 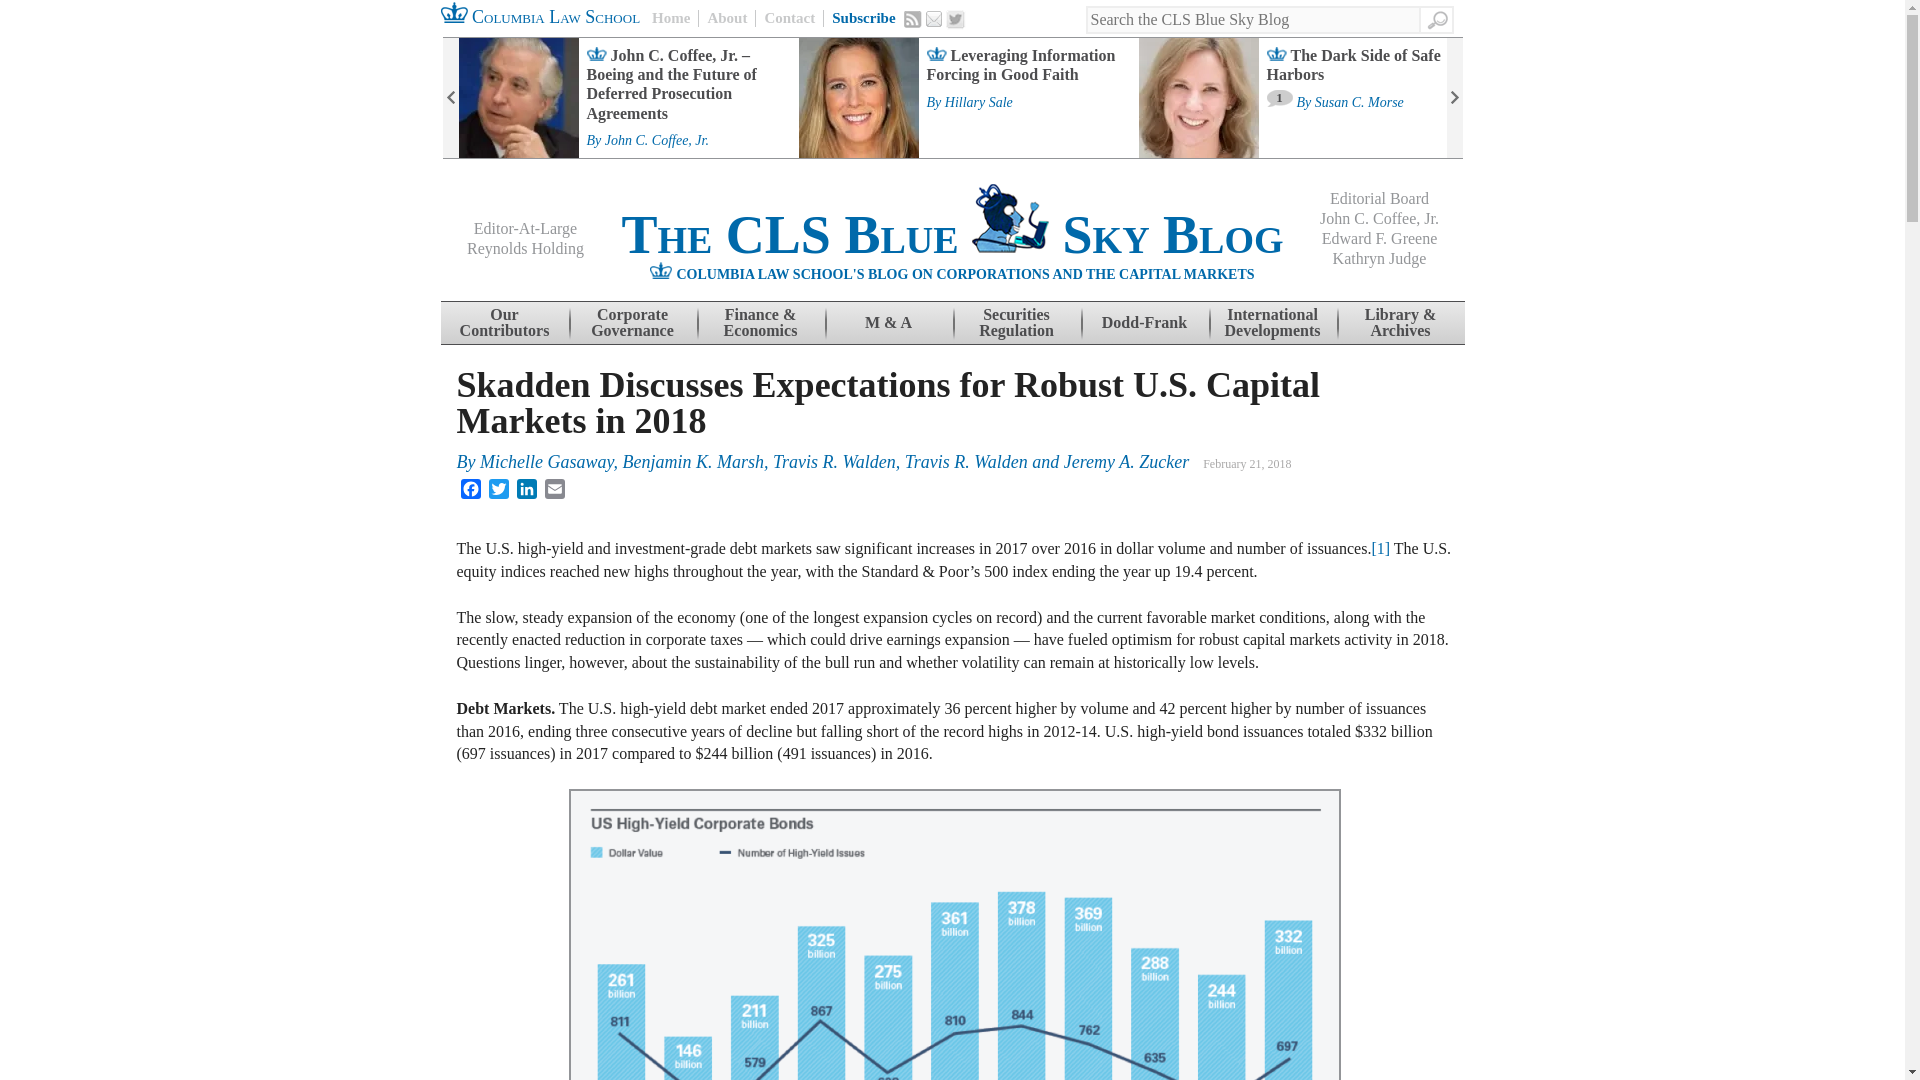 What do you see at coordinates (656, 140) in the screenshot?
I see `John C. Coffee, Jr.` at bounding box center [656, 140].